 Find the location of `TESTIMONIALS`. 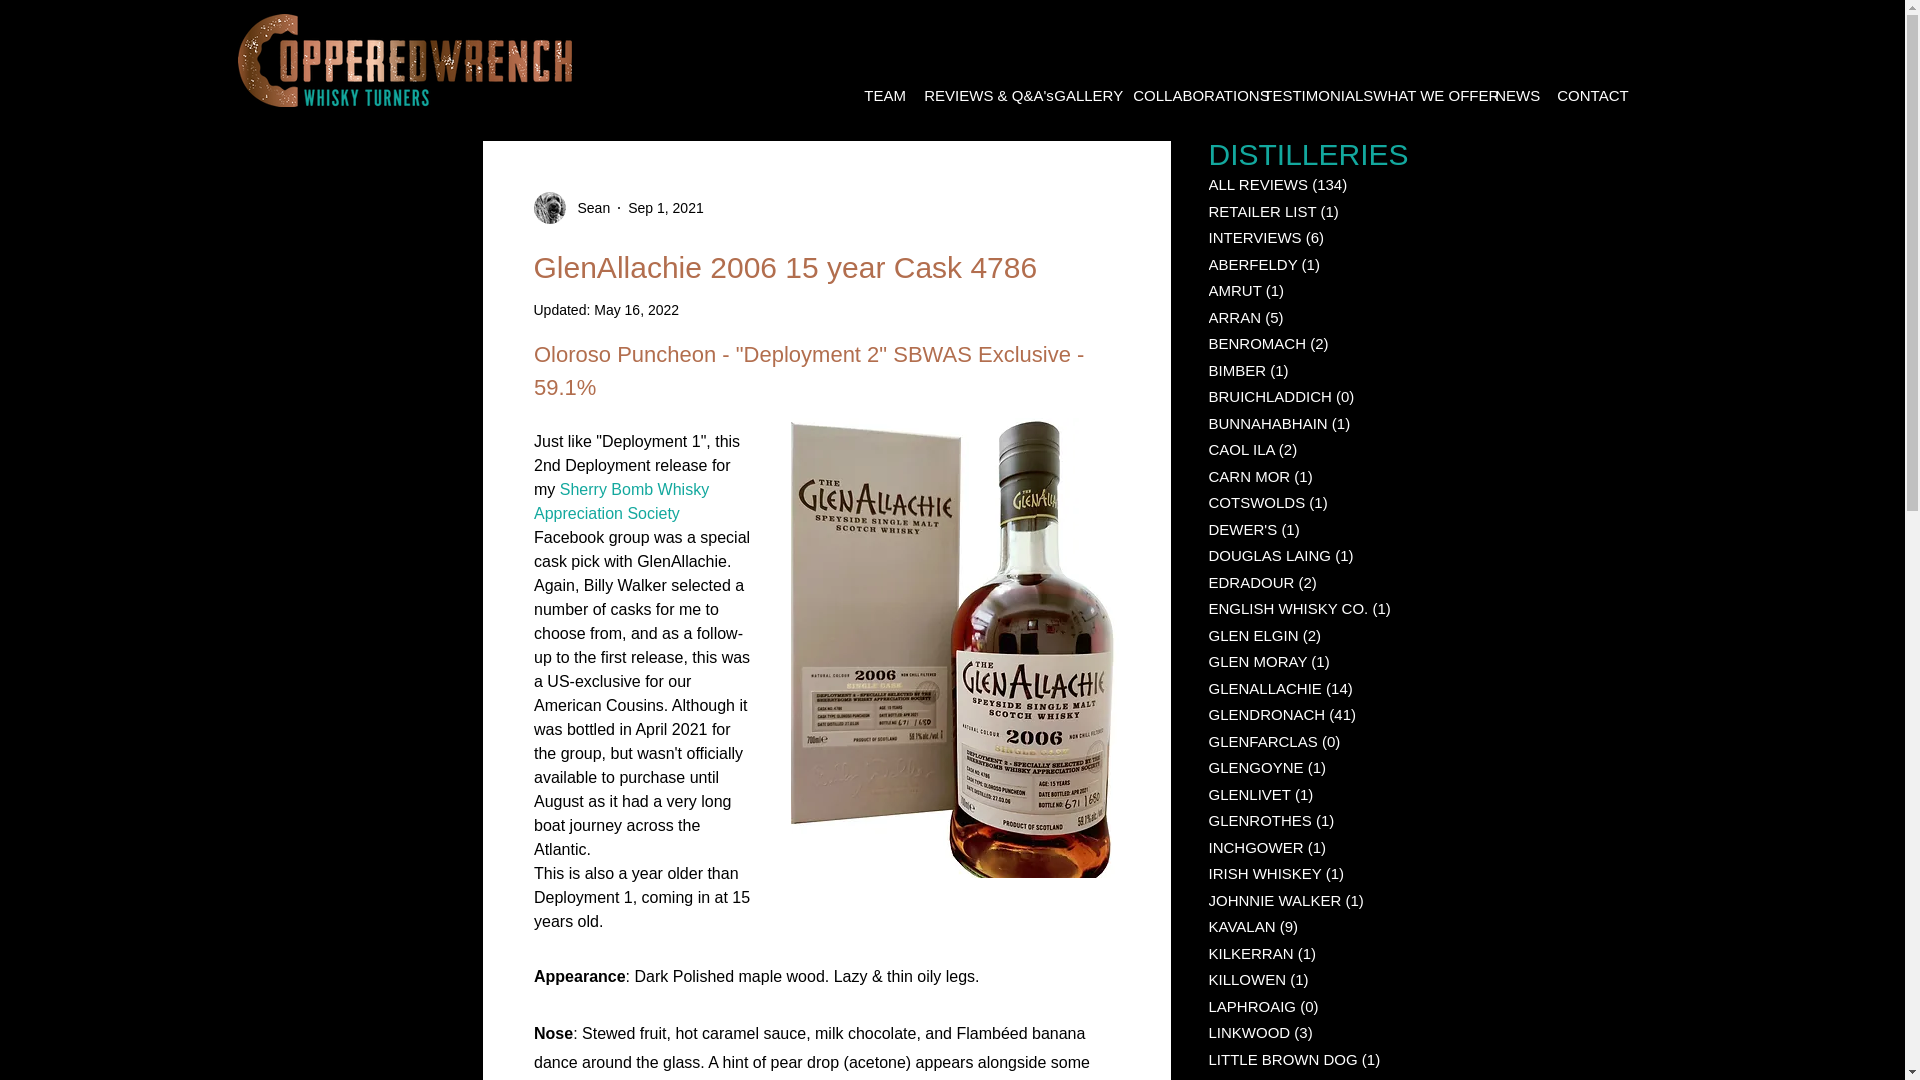

TESTIMONIALS is located at coordinates (1302, 96).